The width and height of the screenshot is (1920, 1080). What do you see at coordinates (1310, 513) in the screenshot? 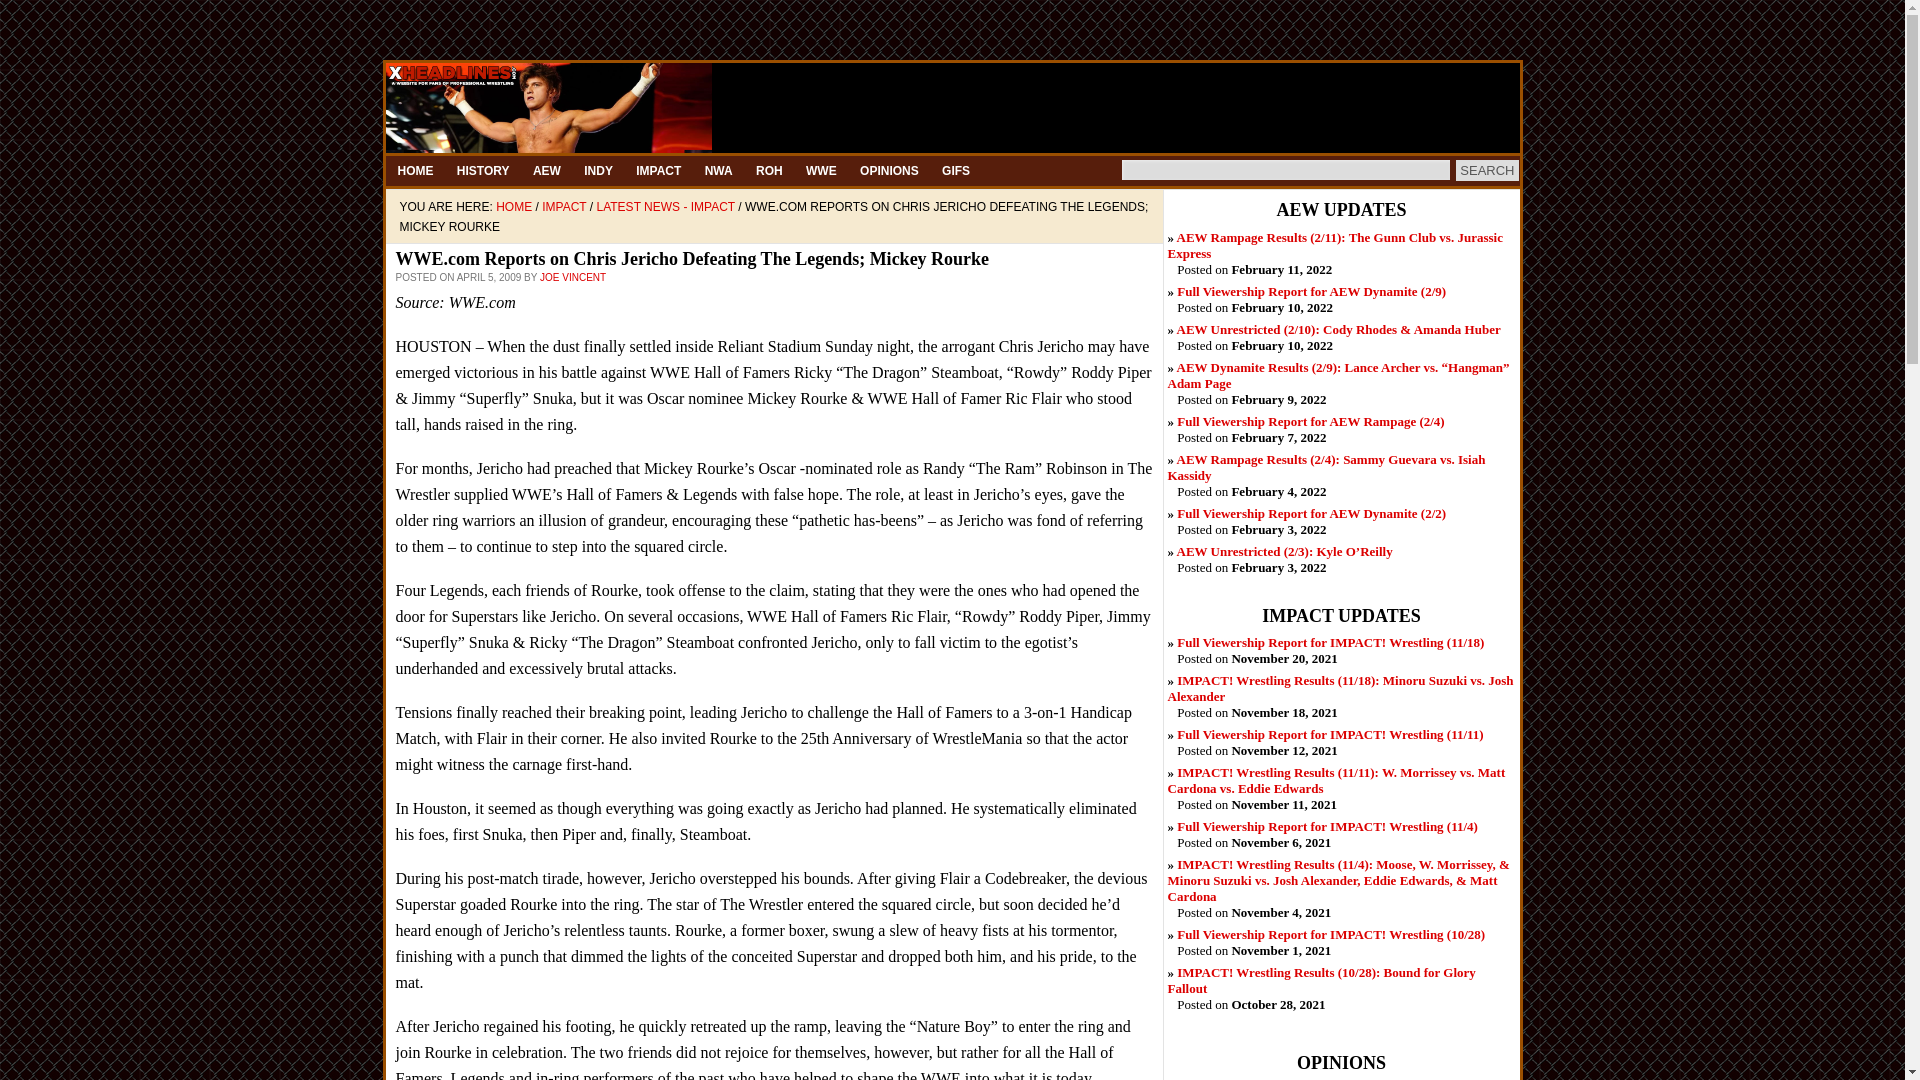
I see `February 3, 2022` at bounding box center [1310, 513].